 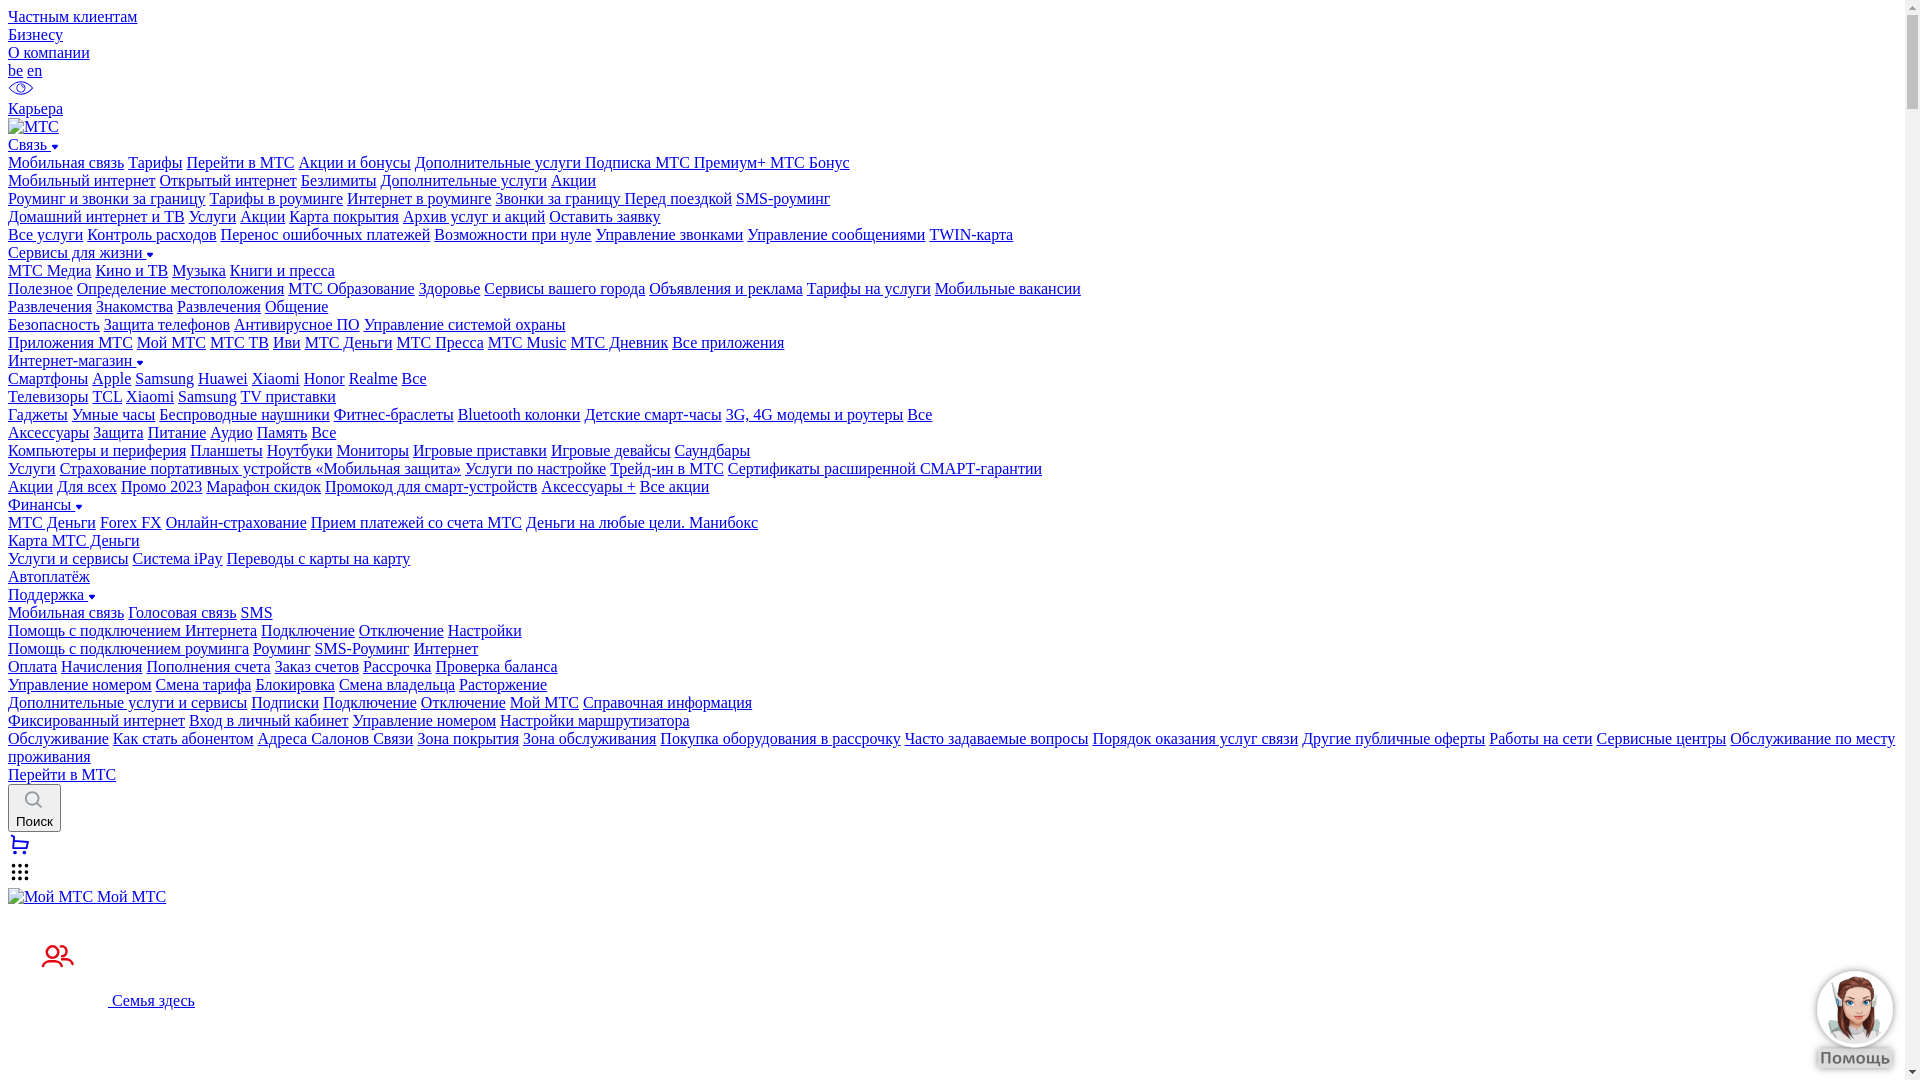 What do you see at coordinates (276, 378) in the screenshot?
I see `Xiaomi` at bounding box center [276, 378].